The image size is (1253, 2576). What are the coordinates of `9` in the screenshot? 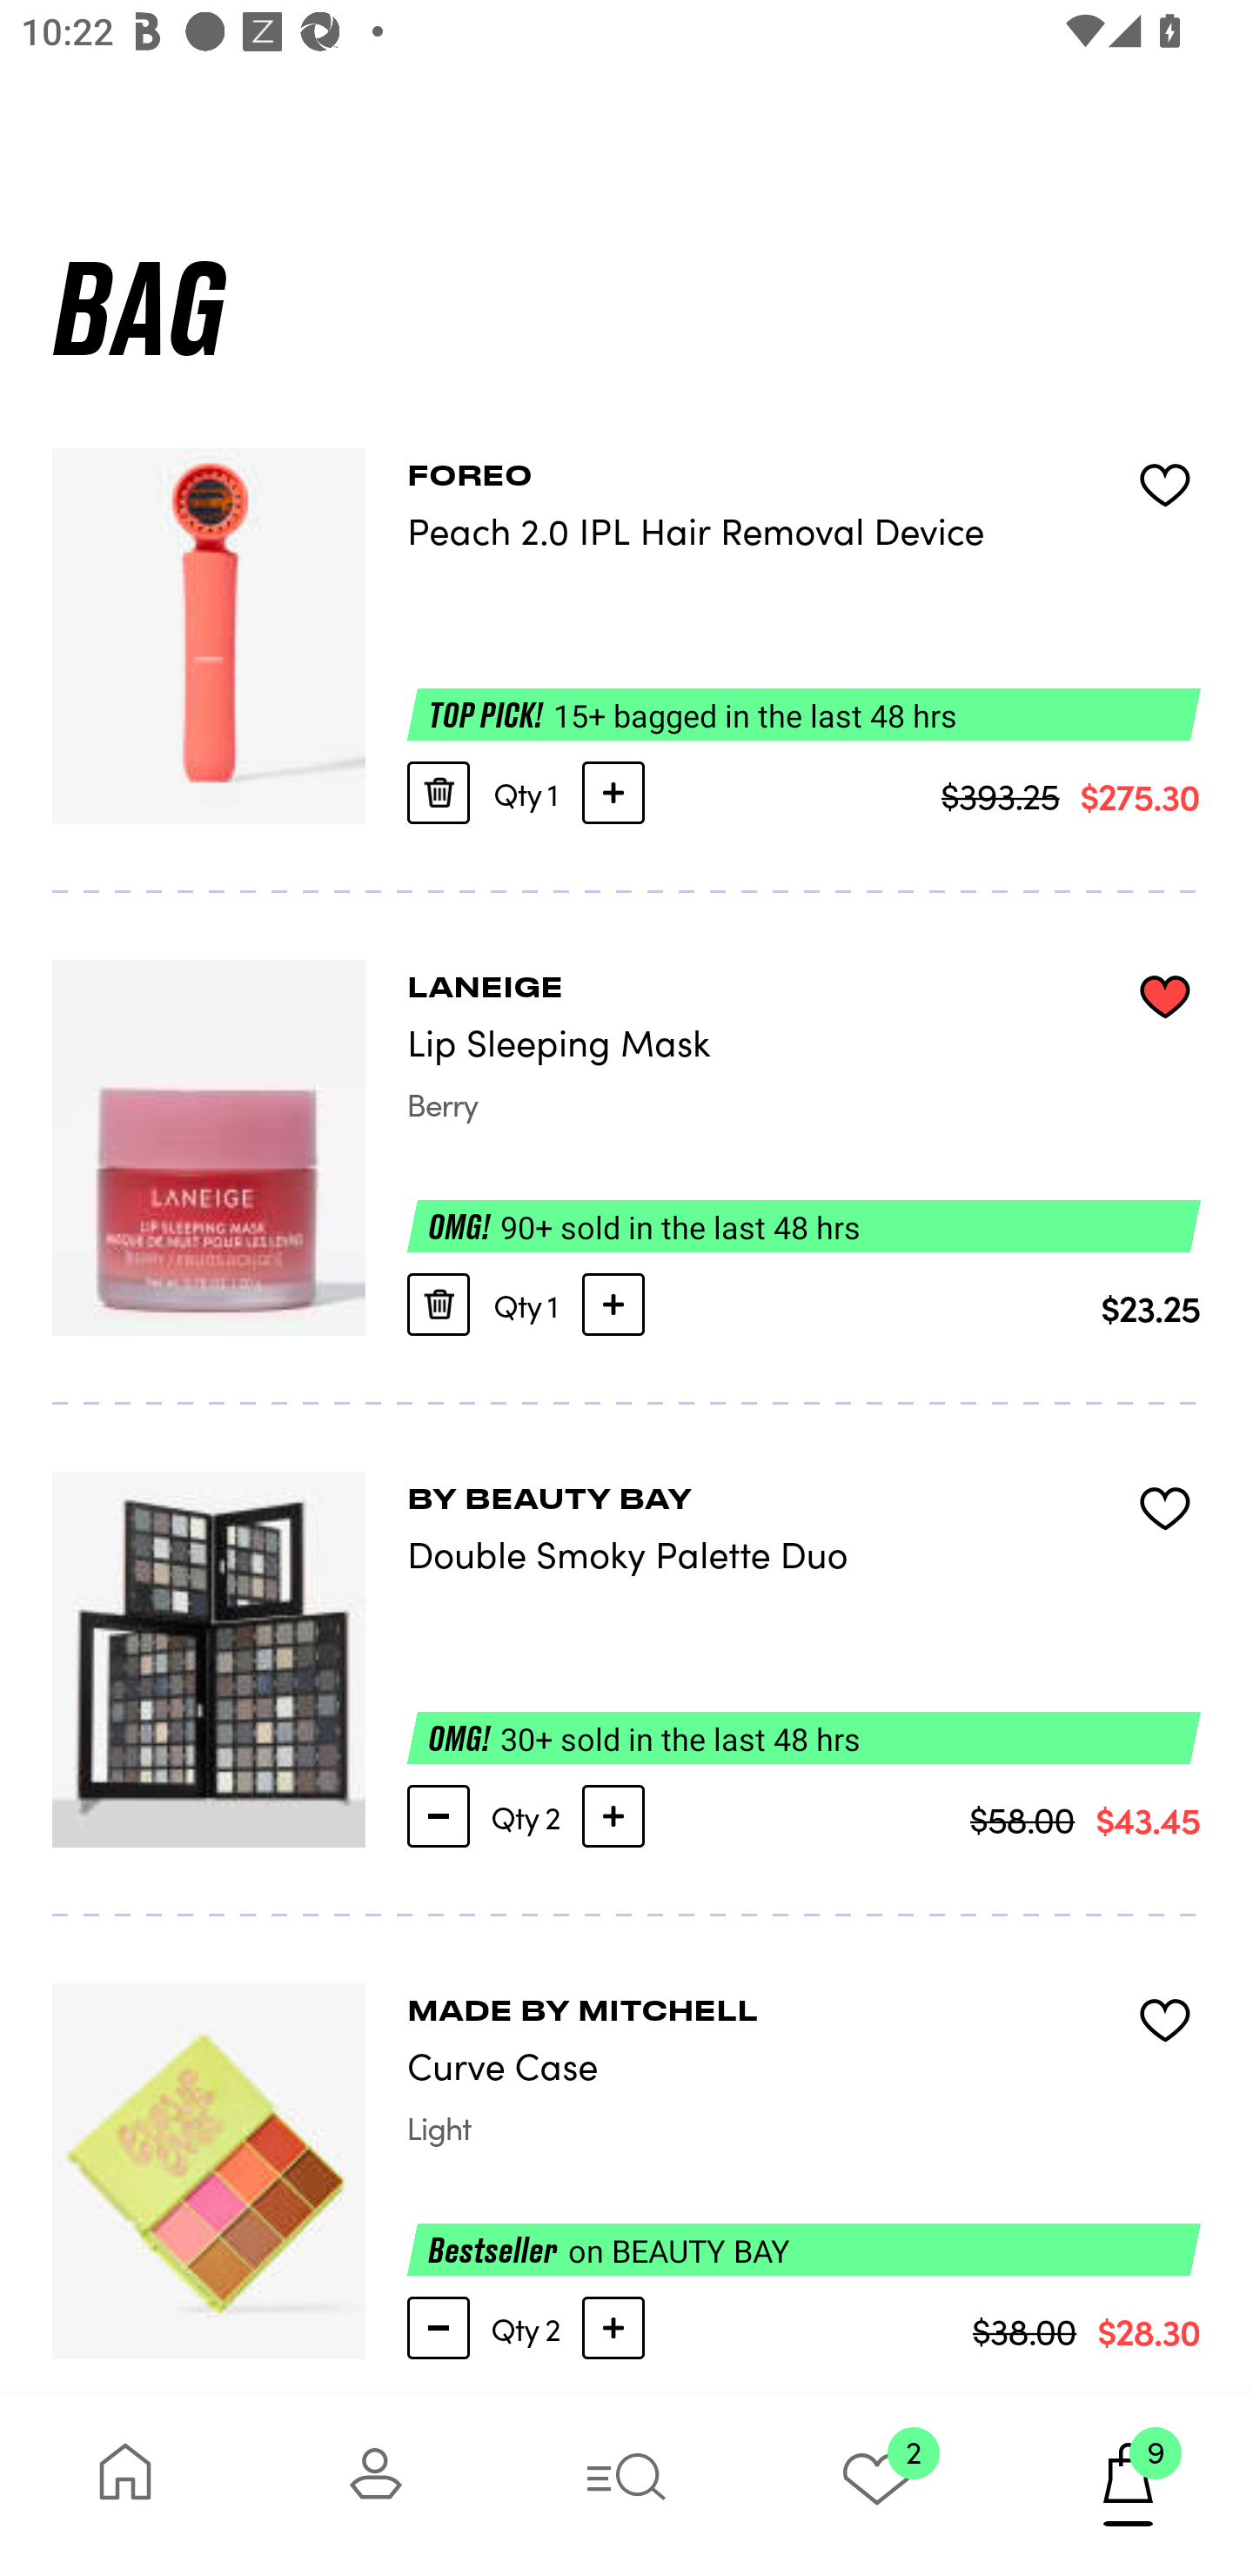 It's located at (1128, 2484).